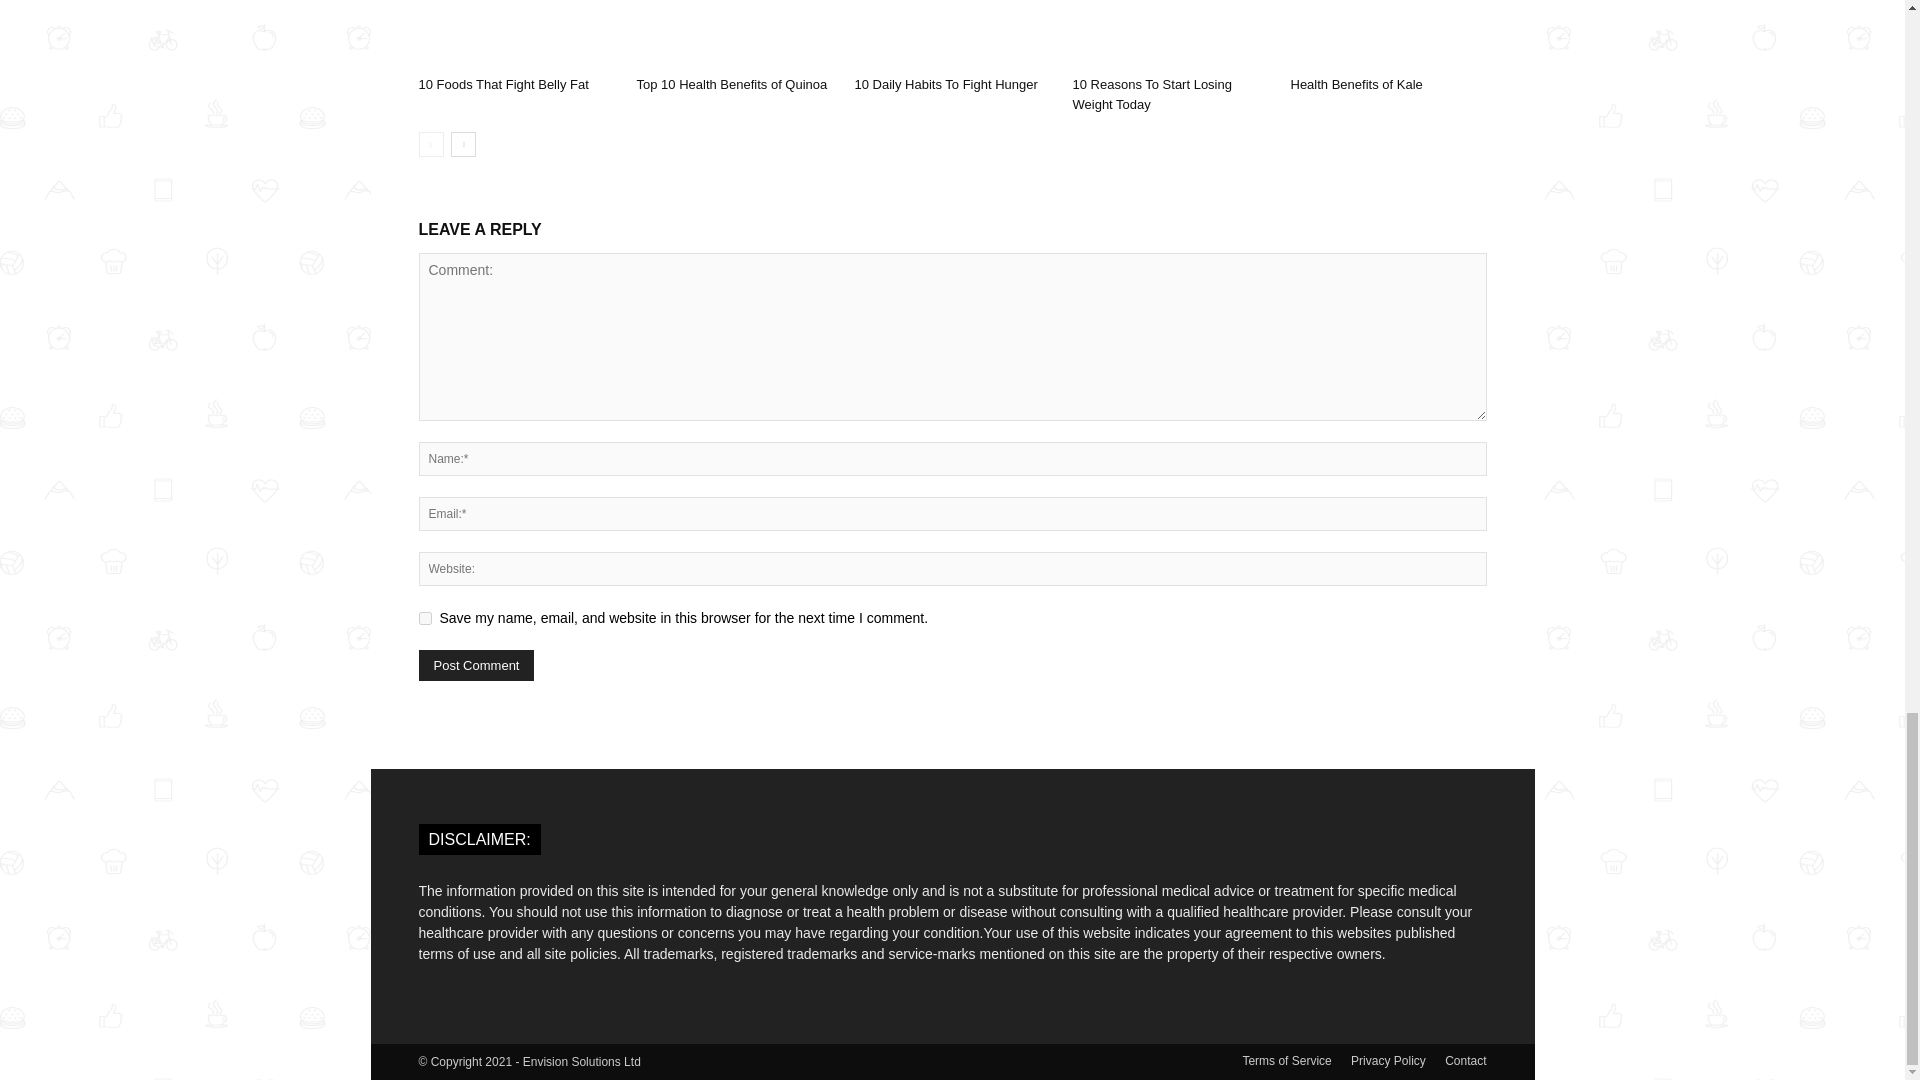 This screenshot has height=1080, width=1920. I want to click on Top 10 Health Benefits of Quinoa, so click(733, 34).